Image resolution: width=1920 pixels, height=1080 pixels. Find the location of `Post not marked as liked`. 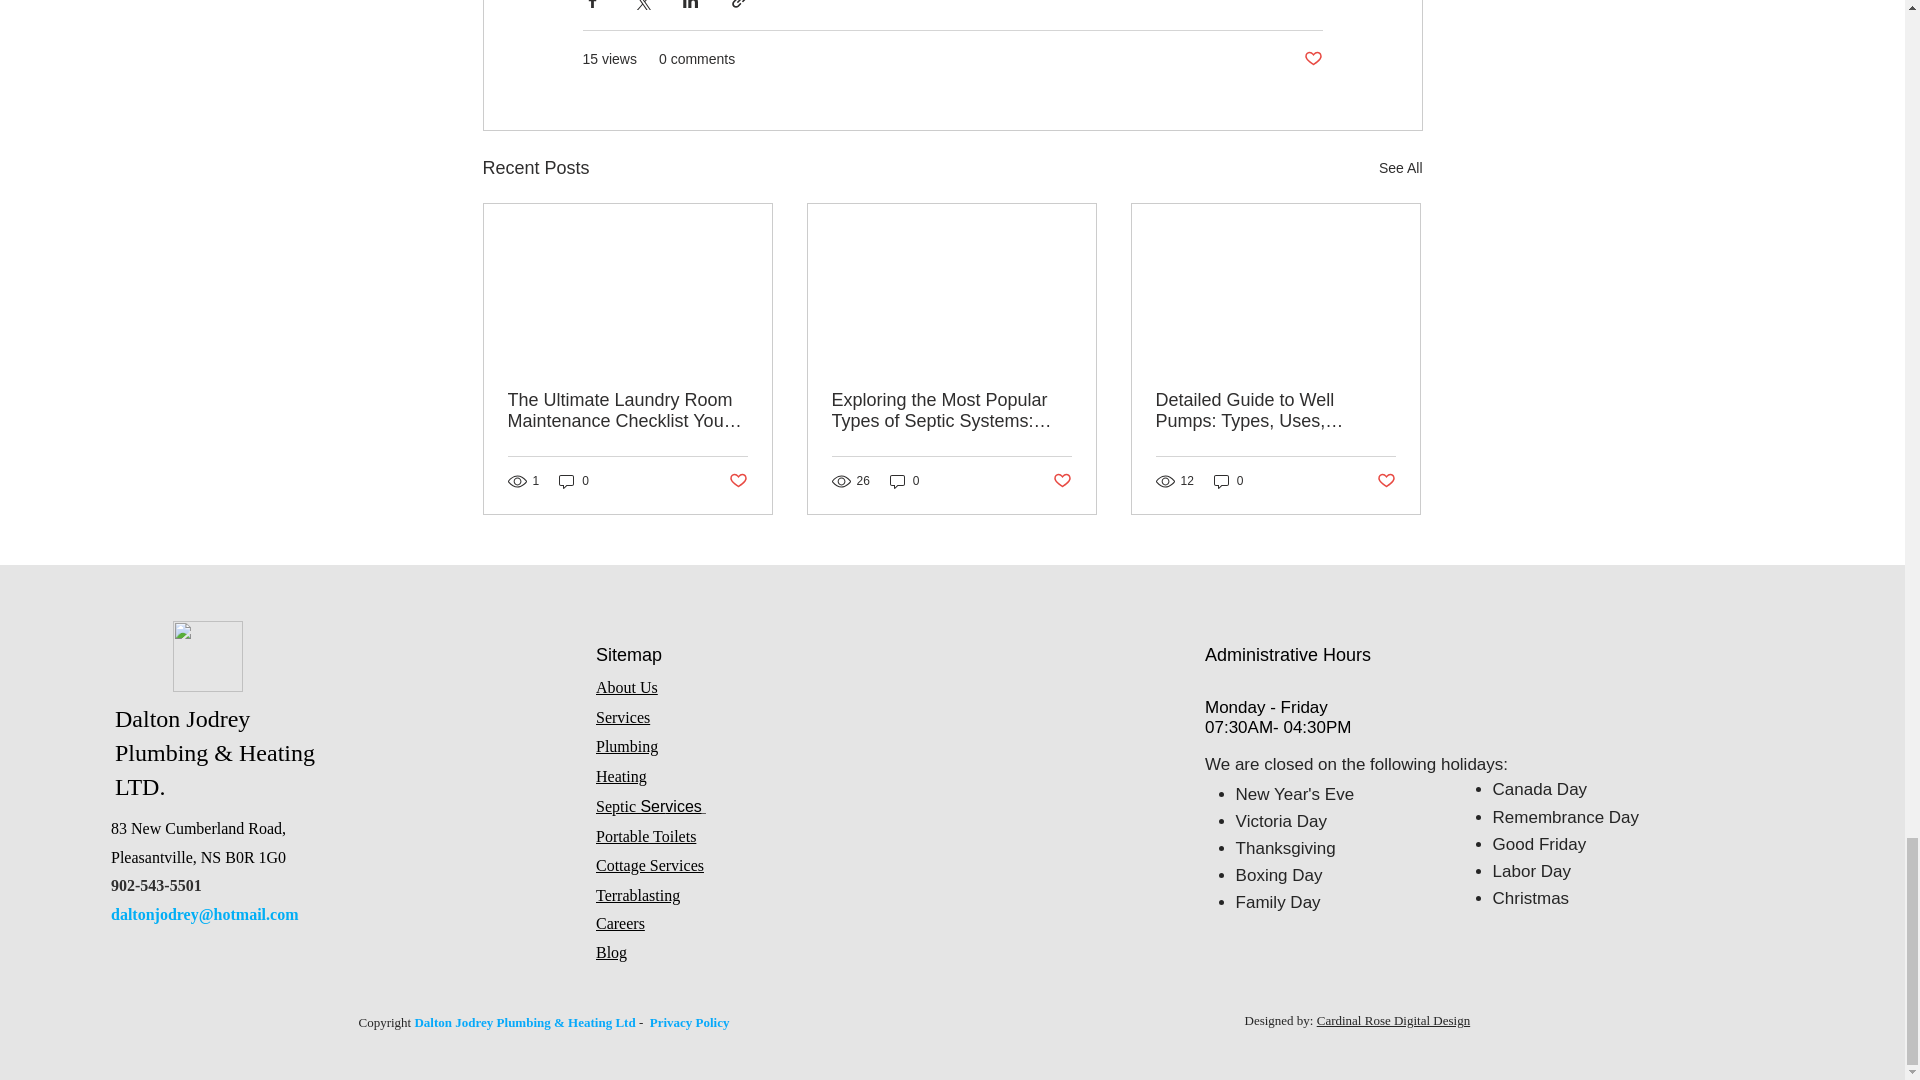

Post not marked as liked is located at coordinates (736, 481).